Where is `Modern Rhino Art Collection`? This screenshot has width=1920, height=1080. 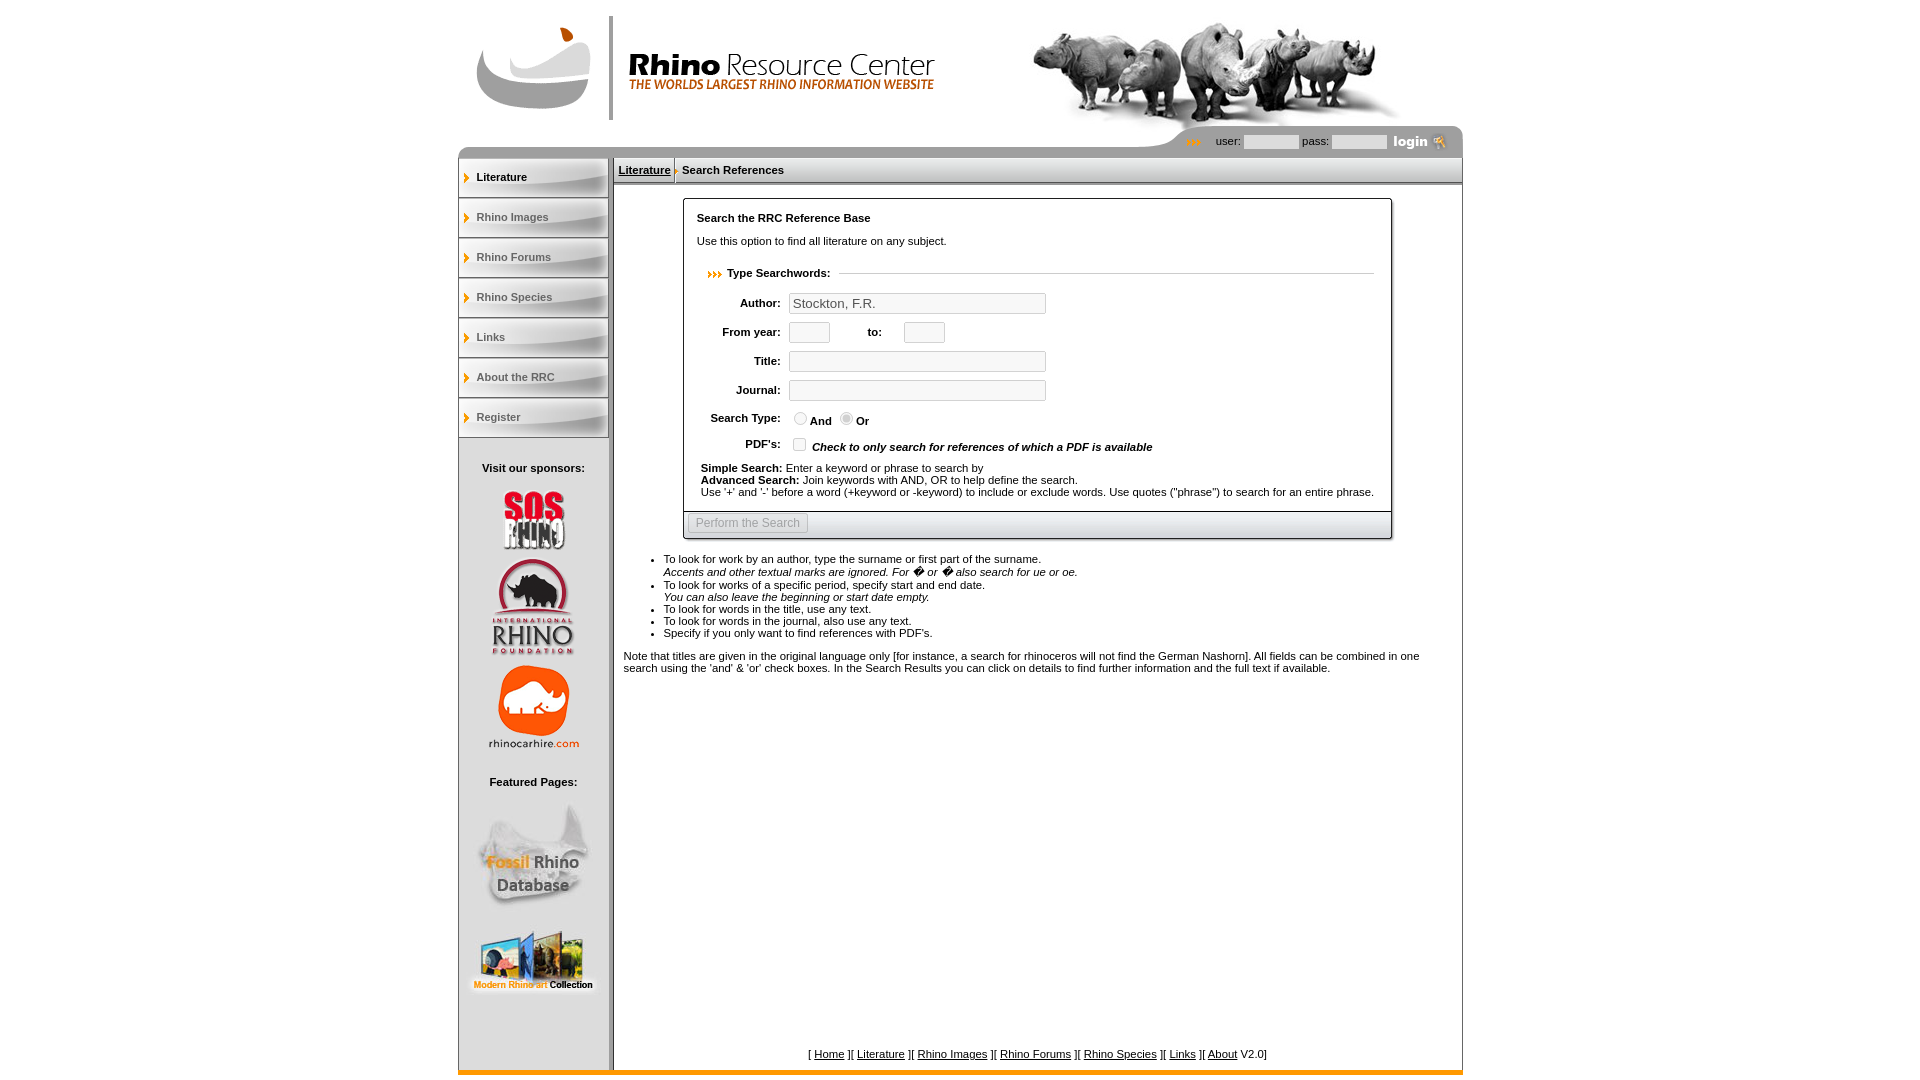
Modern Rhino Art Collection is located at coordinates (533, 990).